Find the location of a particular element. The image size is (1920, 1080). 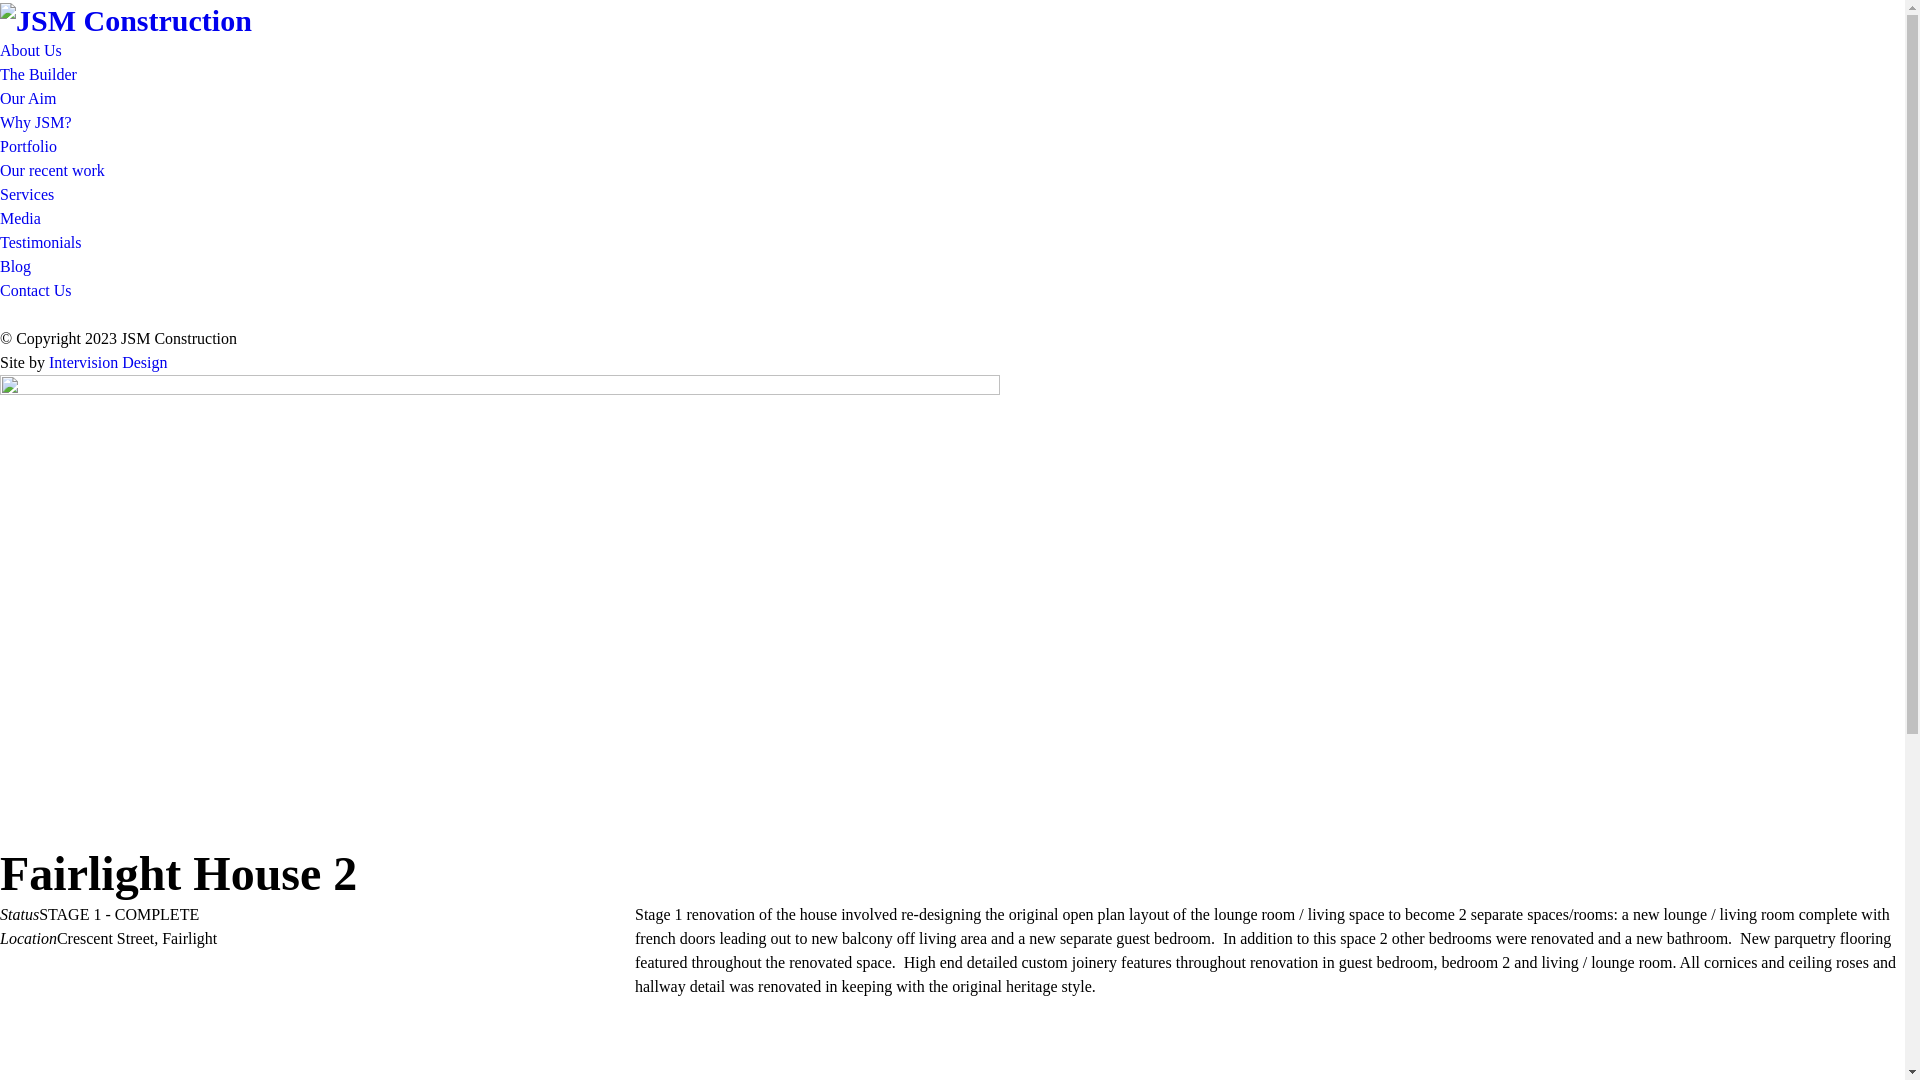

Services is located at coordinates (27, 194).